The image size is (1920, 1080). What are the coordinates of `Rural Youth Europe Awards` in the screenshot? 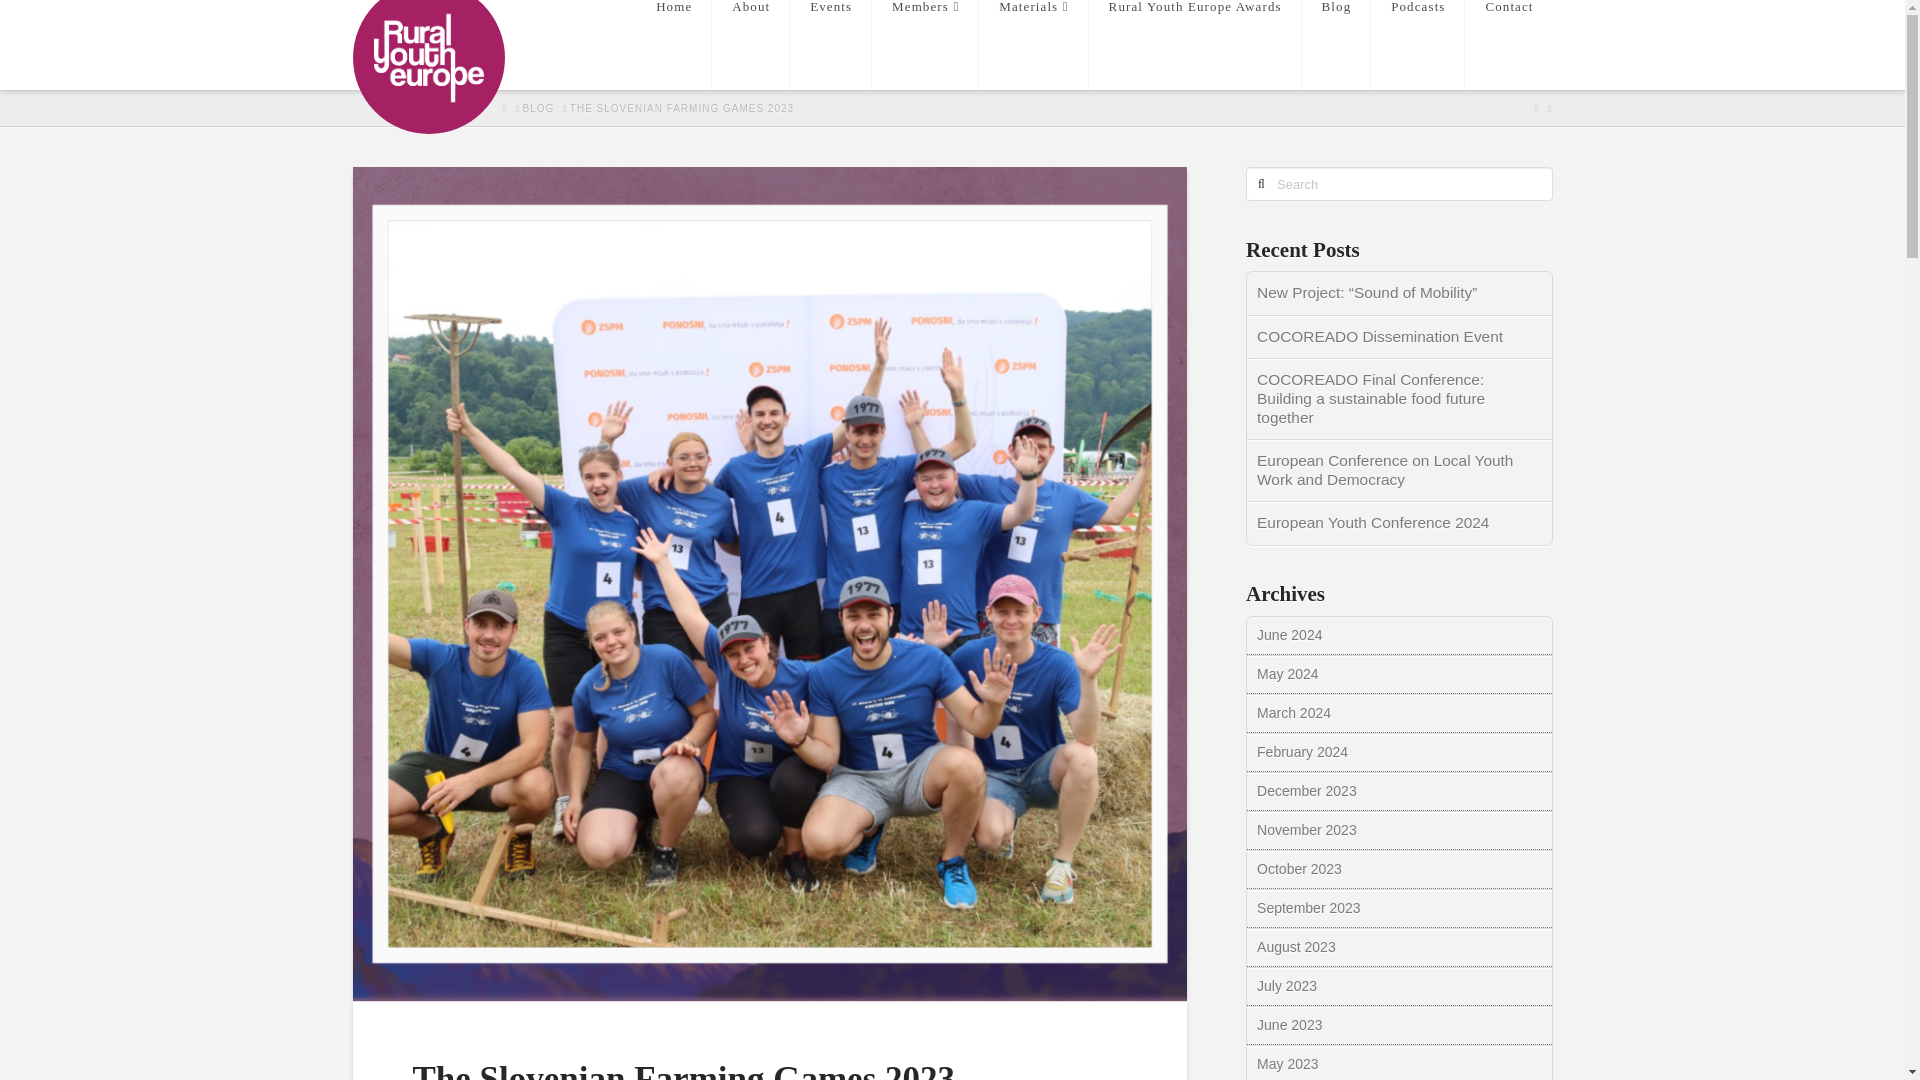 It's located at (1194, 44).